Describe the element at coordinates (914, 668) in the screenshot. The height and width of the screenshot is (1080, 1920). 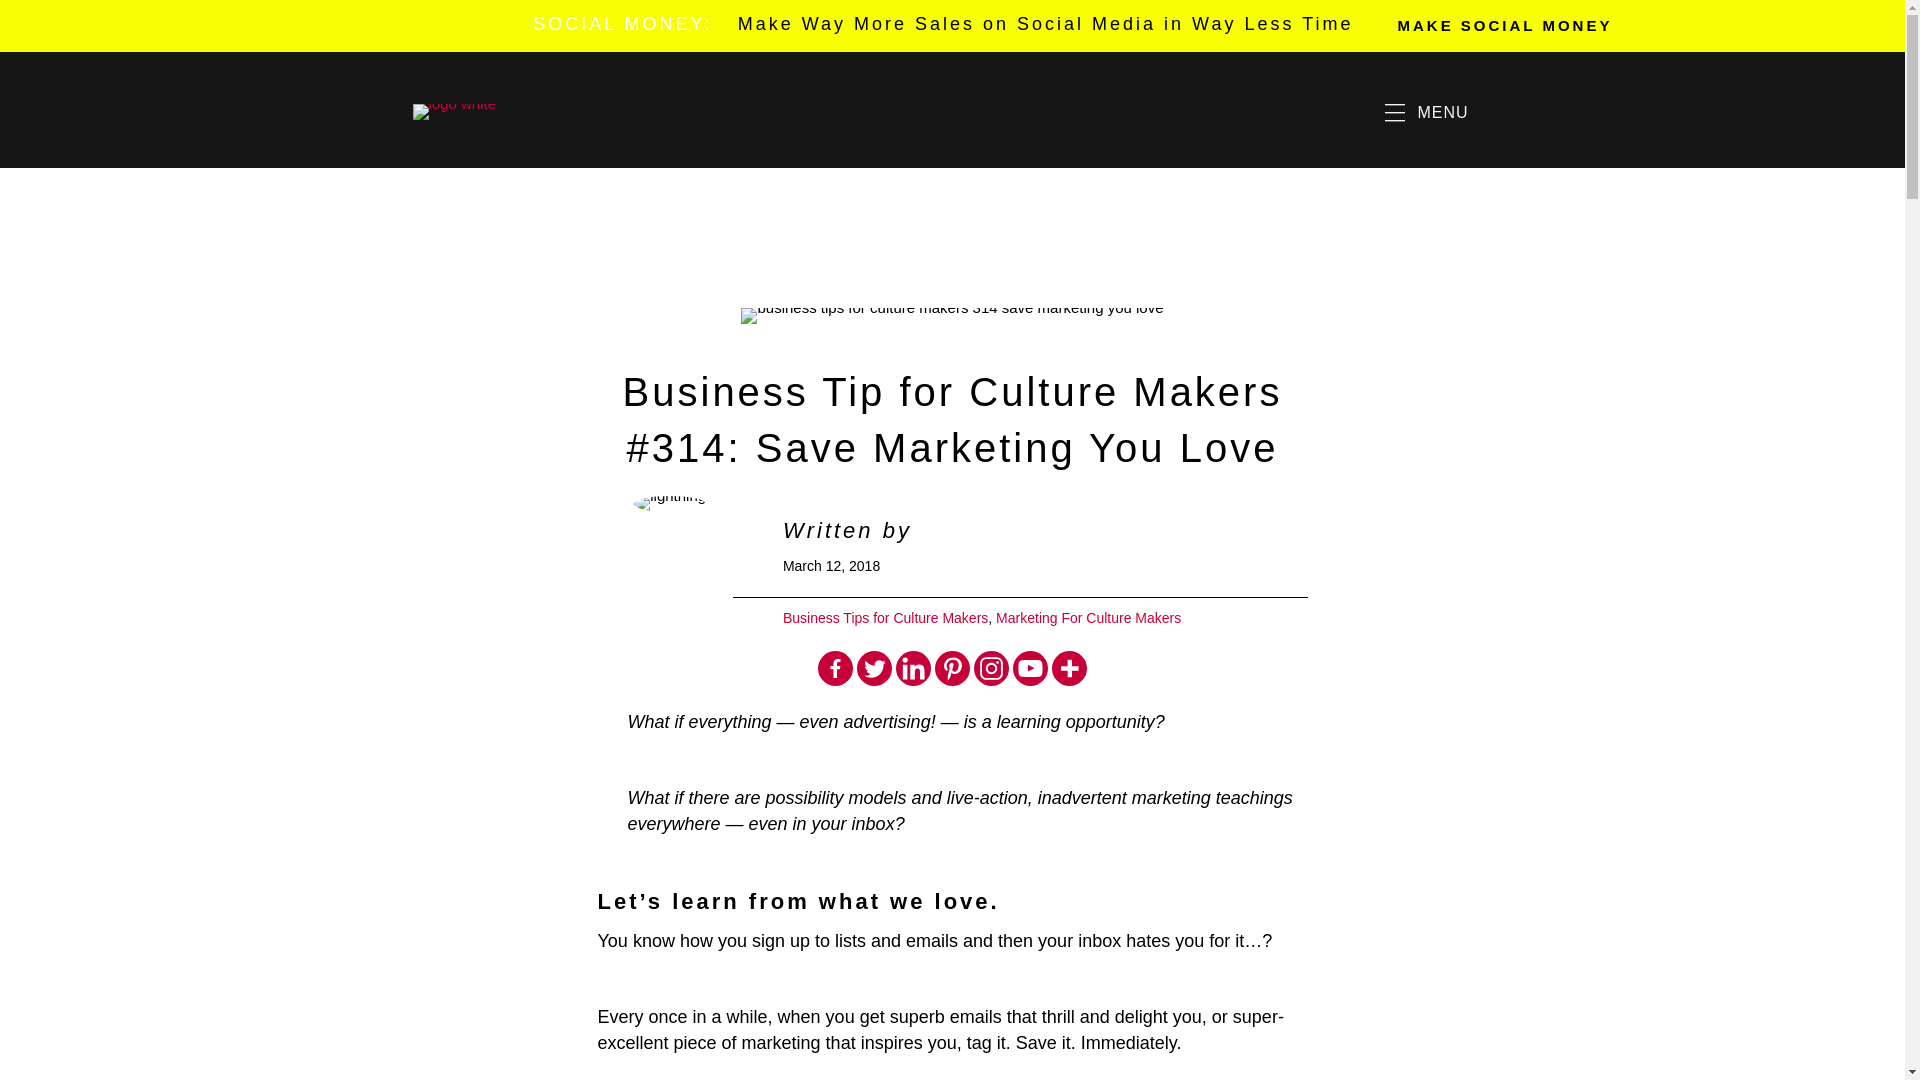
I see `Linkedin` at that location.